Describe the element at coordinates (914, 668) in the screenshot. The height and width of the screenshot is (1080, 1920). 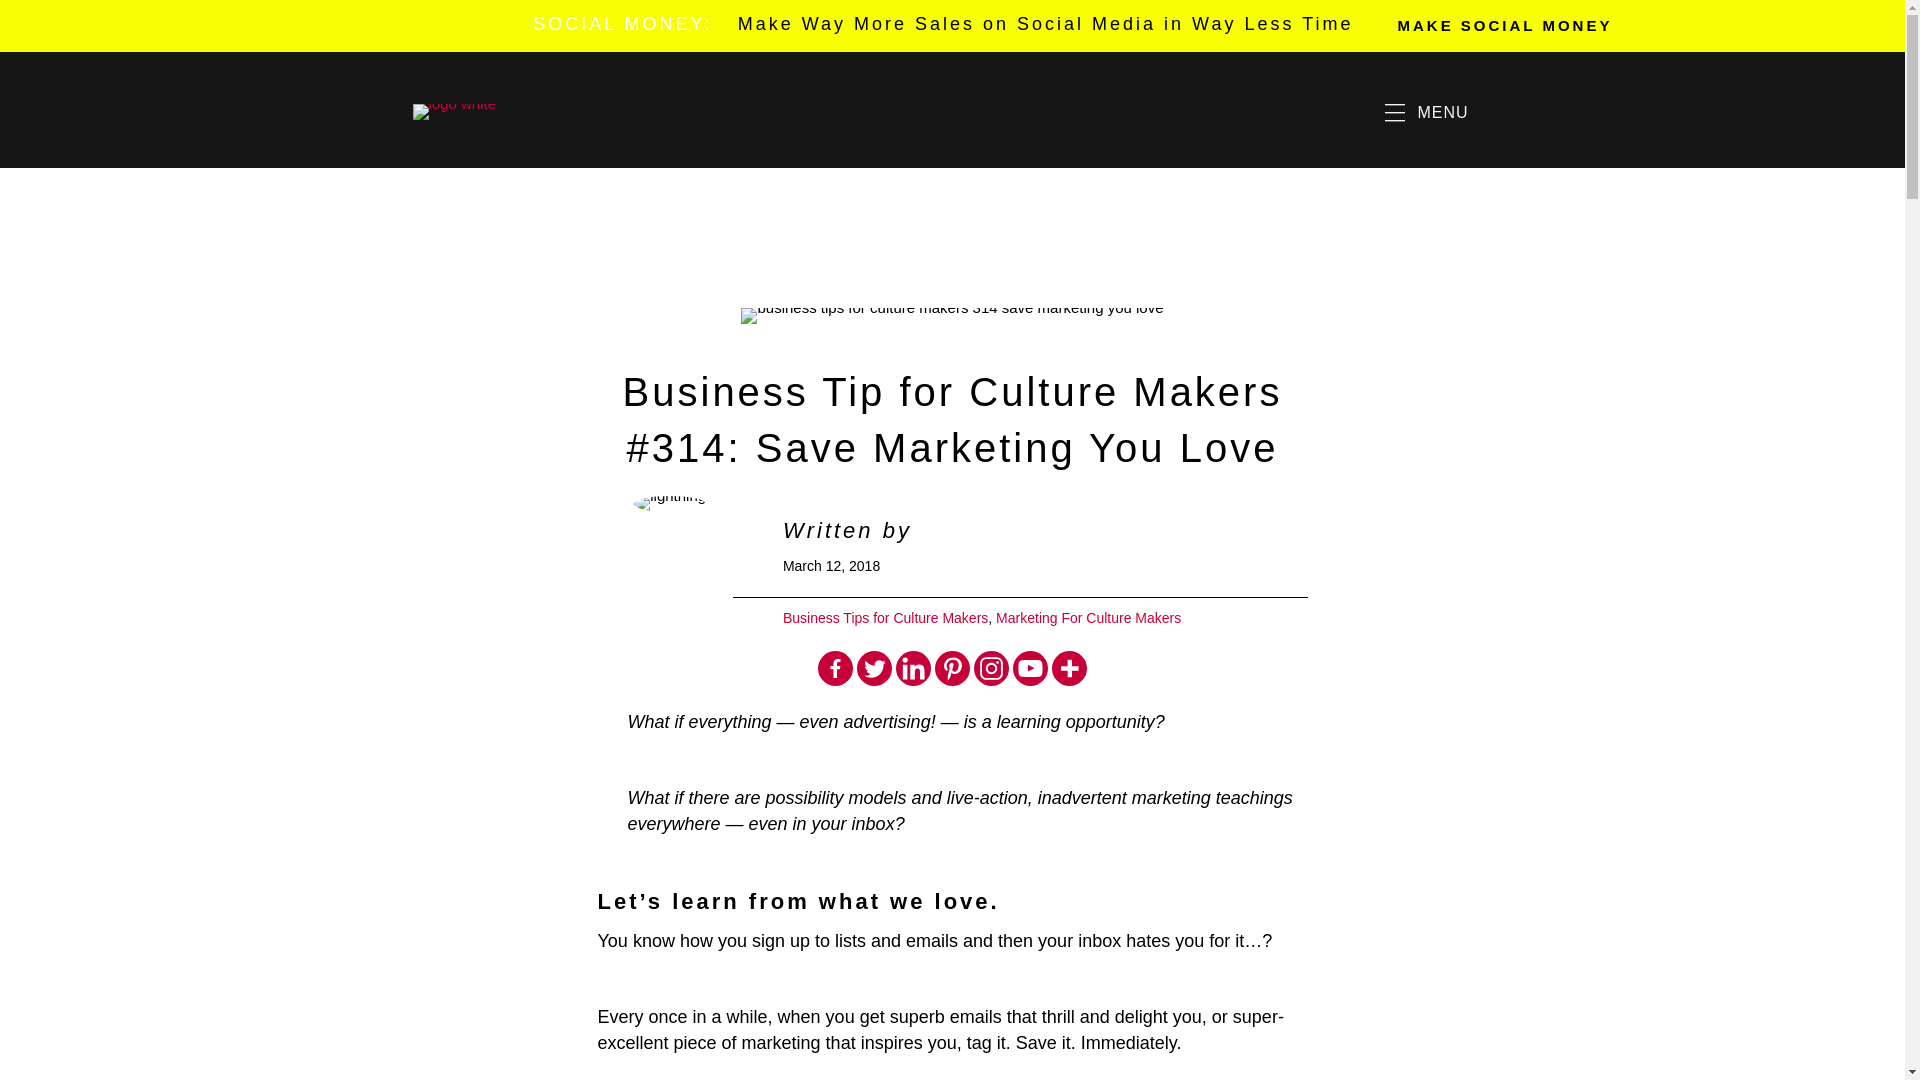
I see `Linkedin` at that location.